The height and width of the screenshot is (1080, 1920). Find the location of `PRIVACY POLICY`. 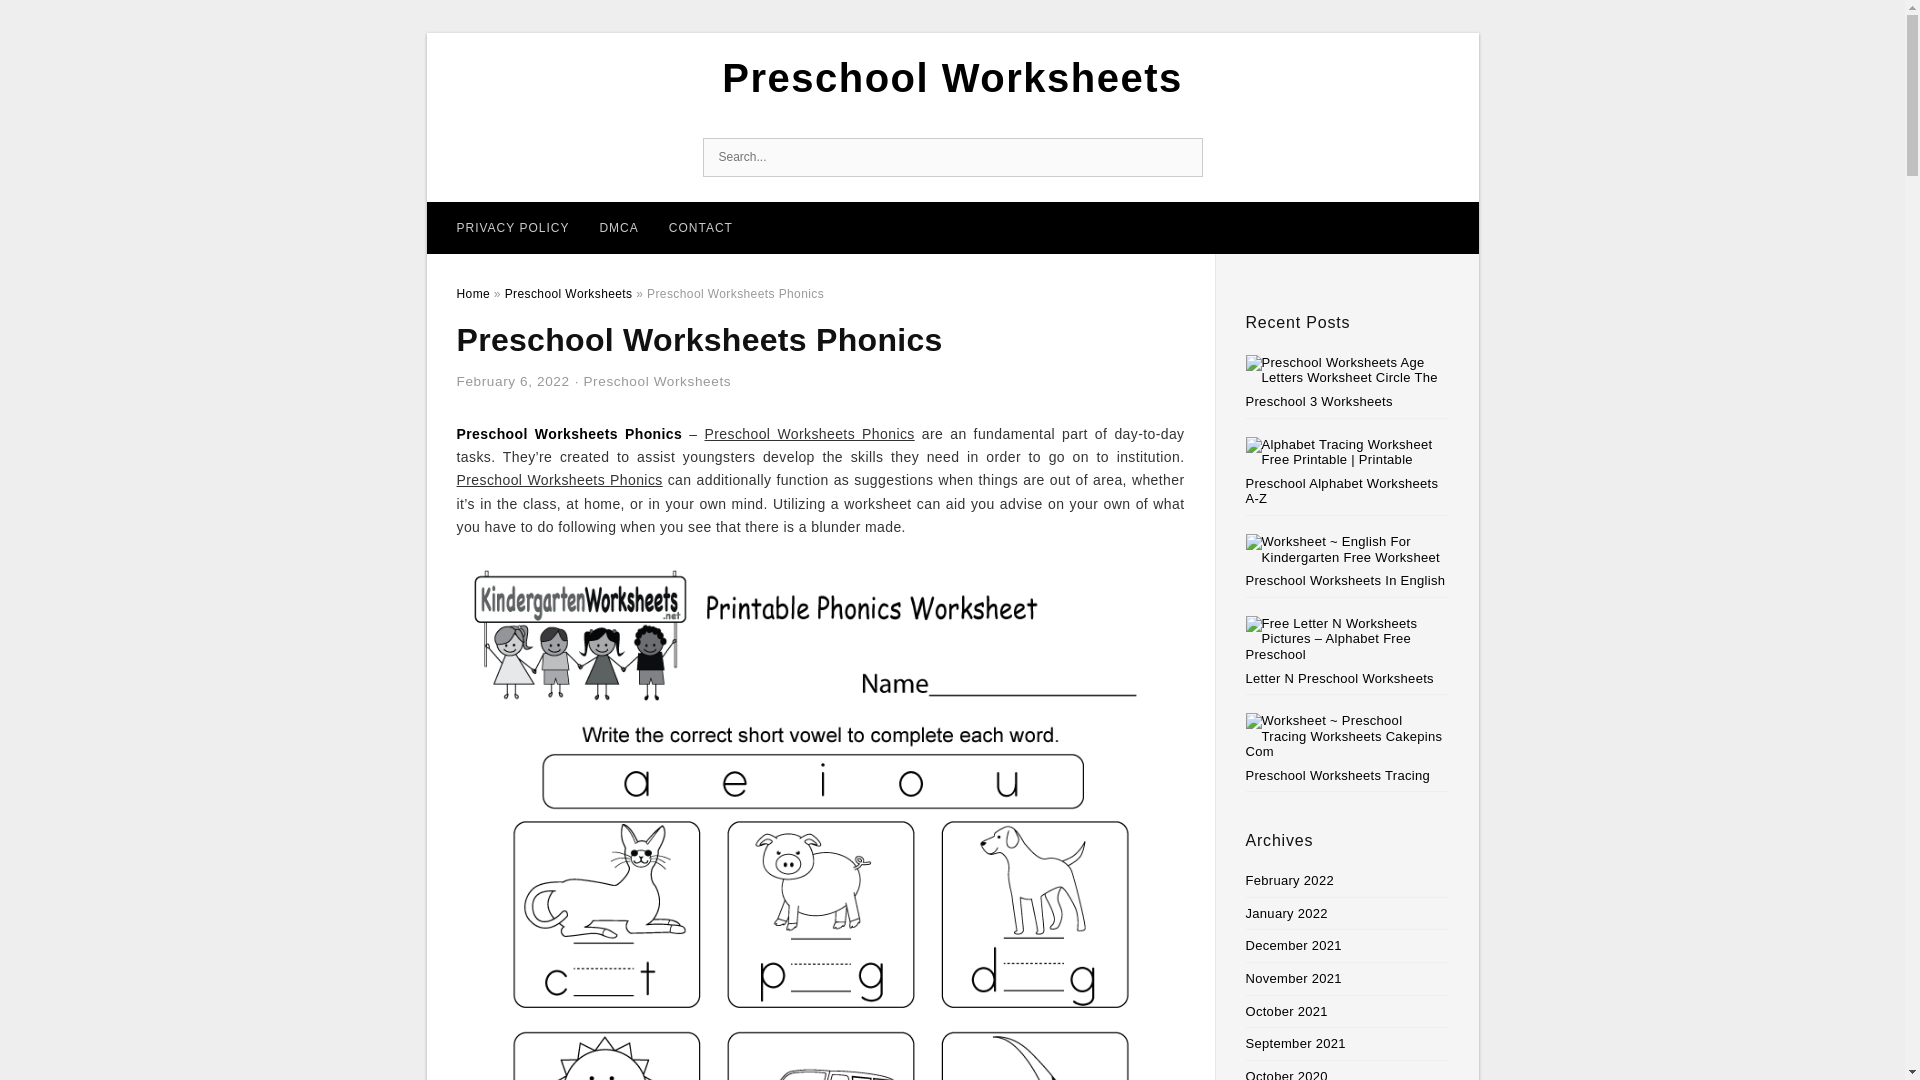

PRIVACY POLICY is located at coordinates (513, 227).